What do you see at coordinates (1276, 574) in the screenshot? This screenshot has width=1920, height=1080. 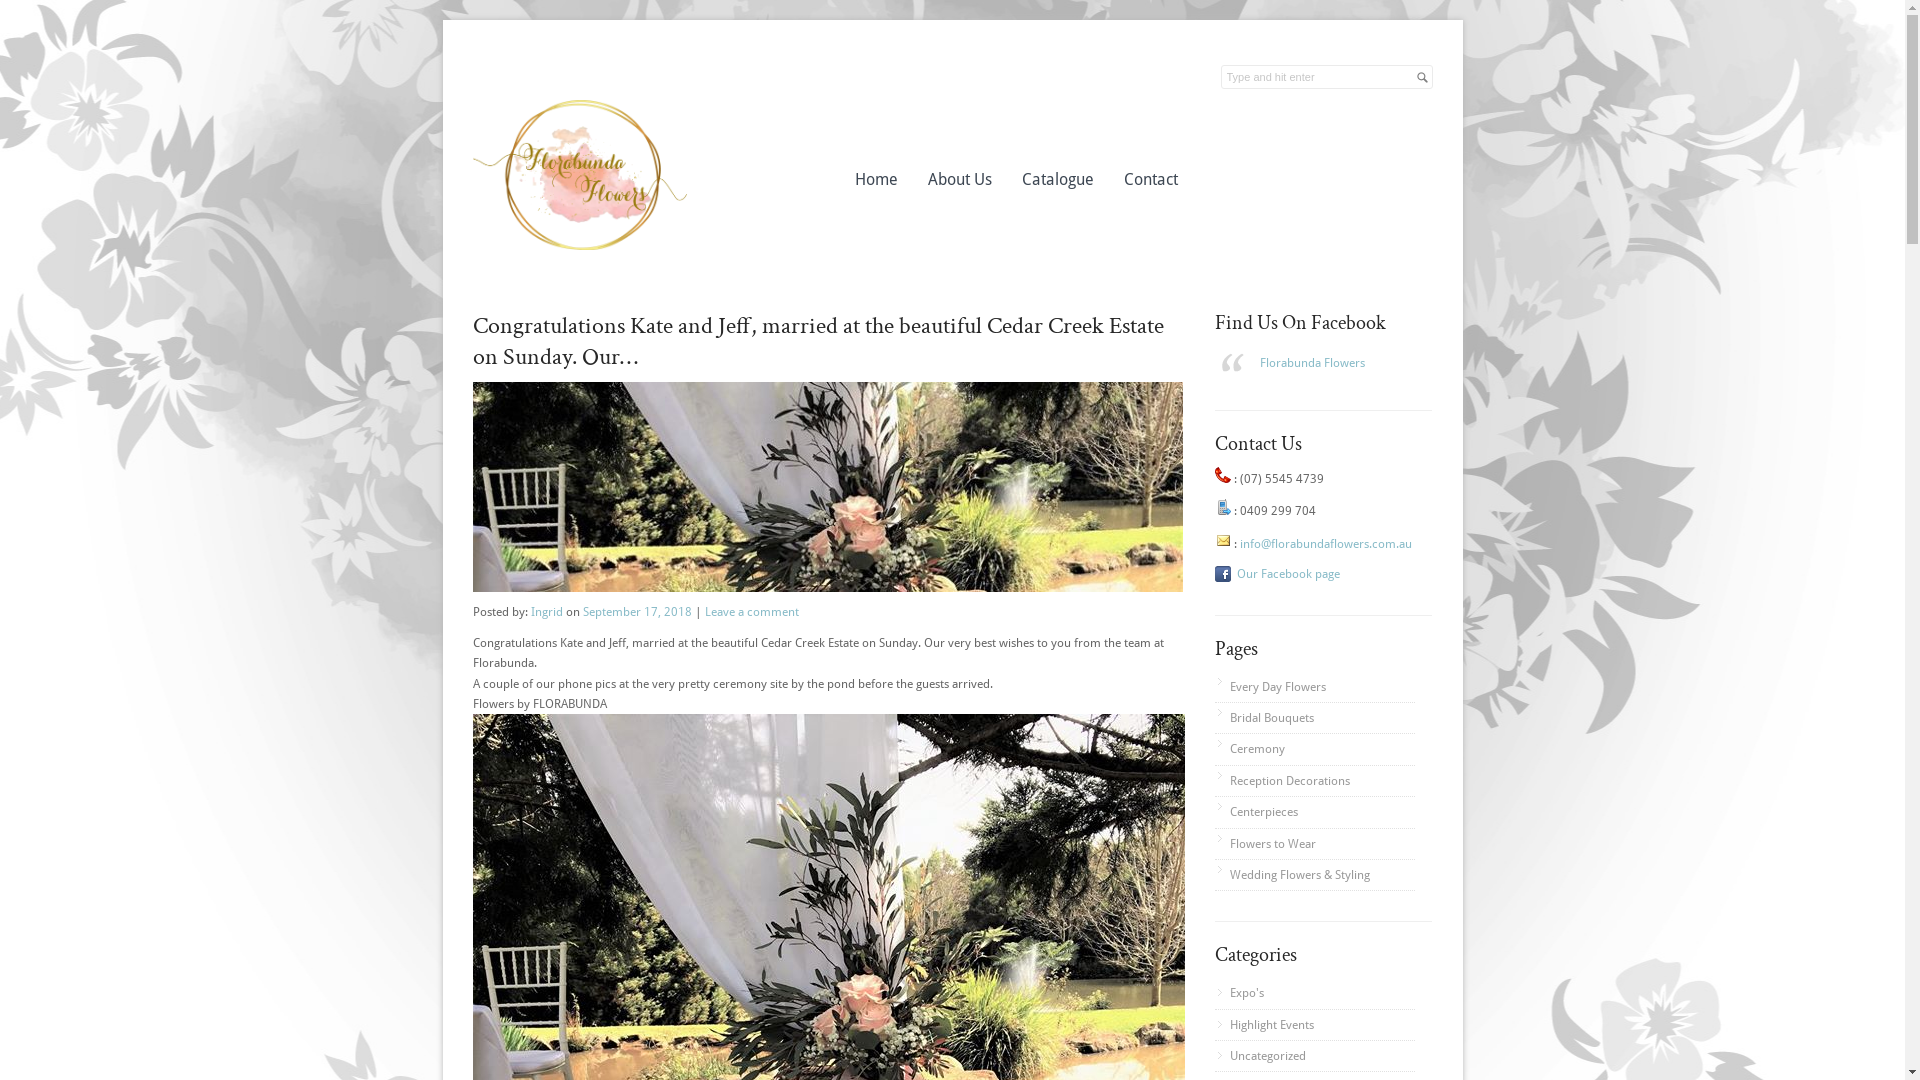 I see `Our Facebook page` at bounding box center [1276, 574].